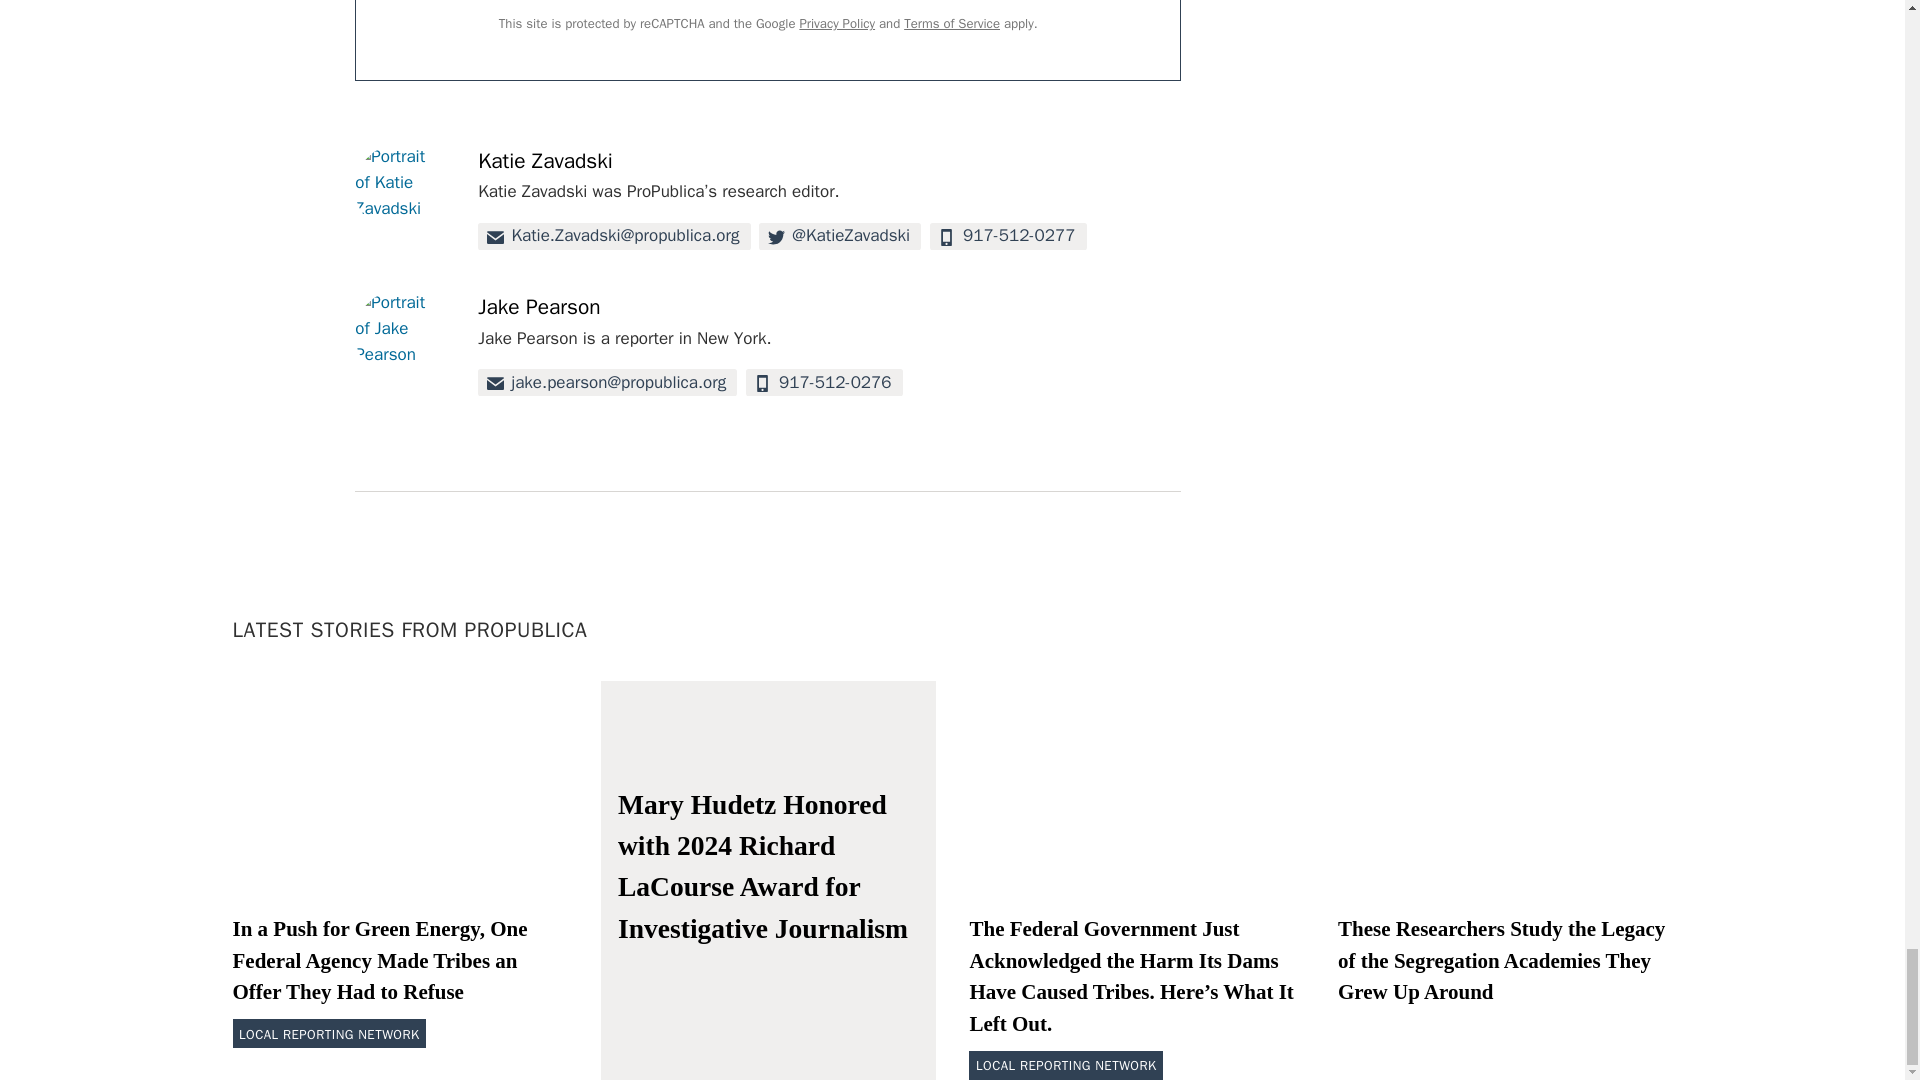 This screenshot has width=1920, height=1080. I want to click on Email, so click(608, 382).